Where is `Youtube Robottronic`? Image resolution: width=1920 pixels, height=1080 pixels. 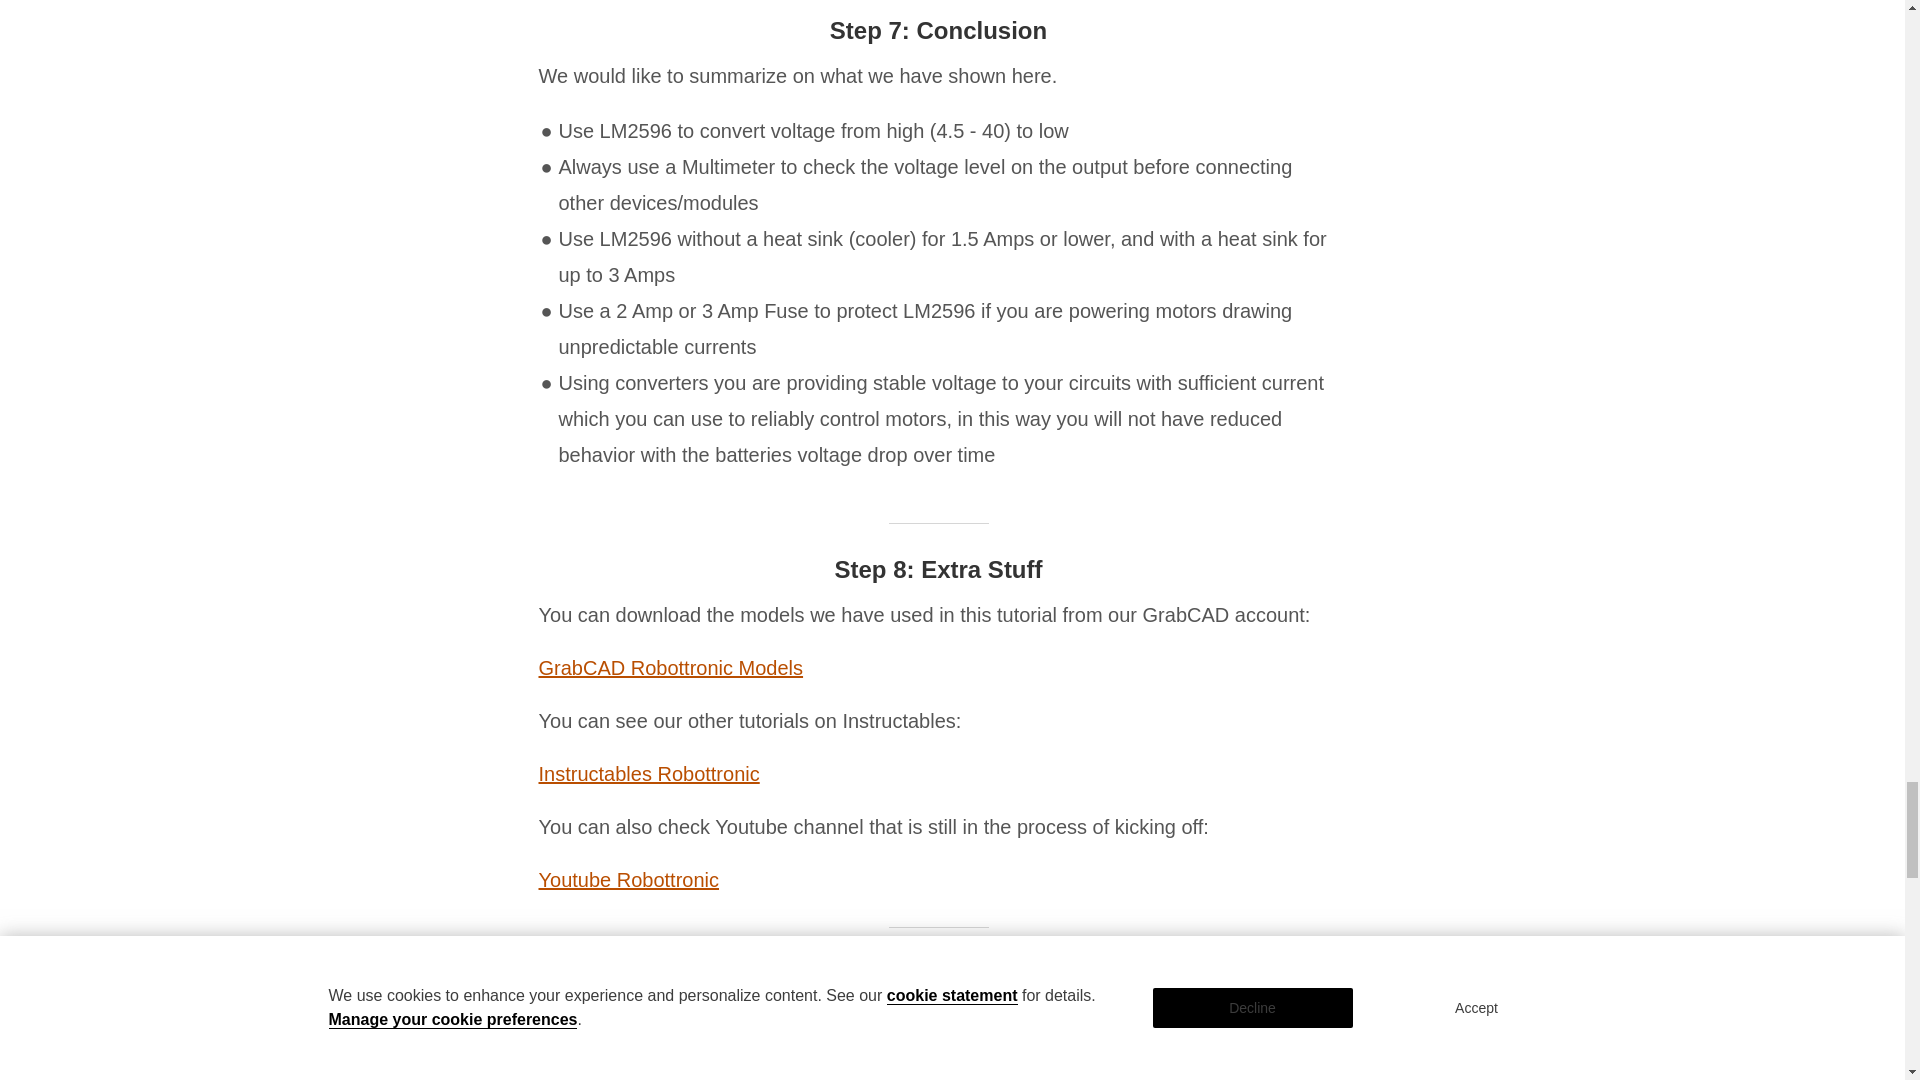 Youtube Robottronic is located at coordinates (628, 880).